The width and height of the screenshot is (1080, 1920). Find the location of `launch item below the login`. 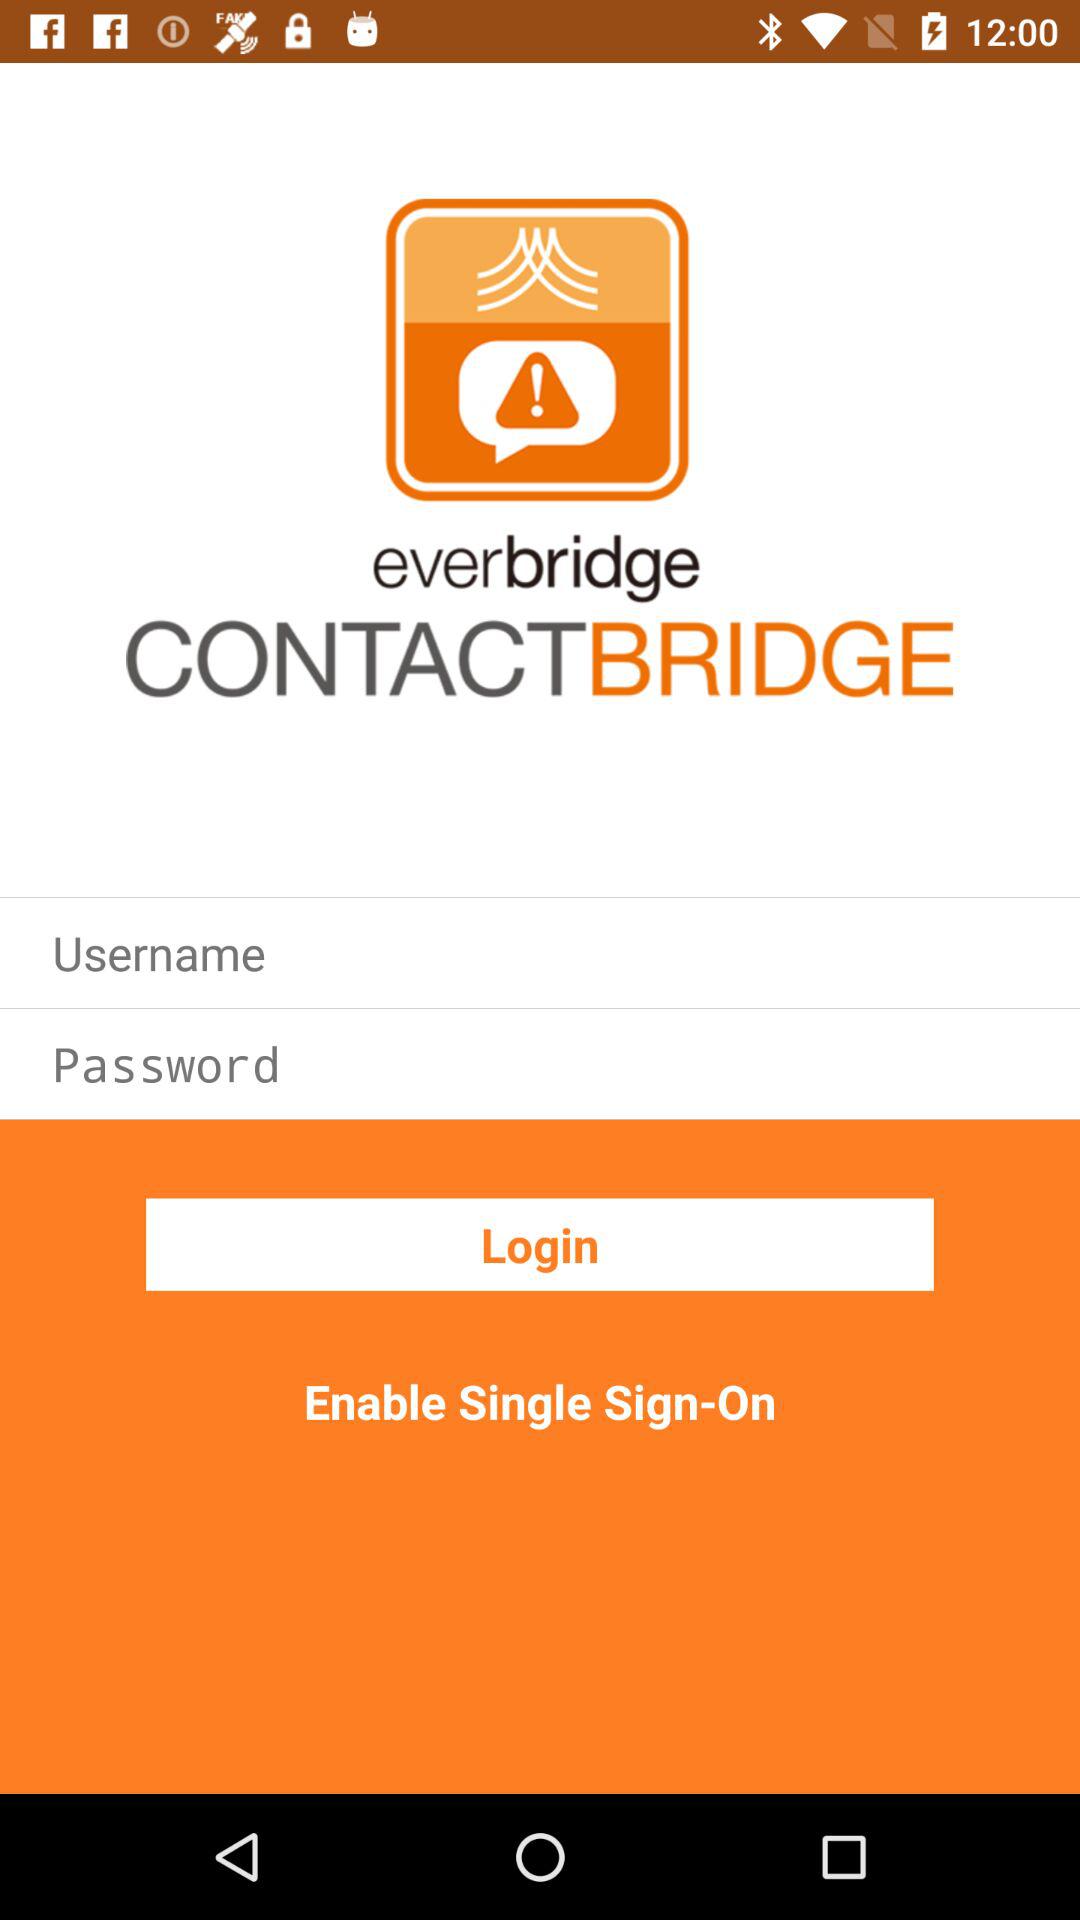

launch item below the login is located at coordinates (540, 1401).